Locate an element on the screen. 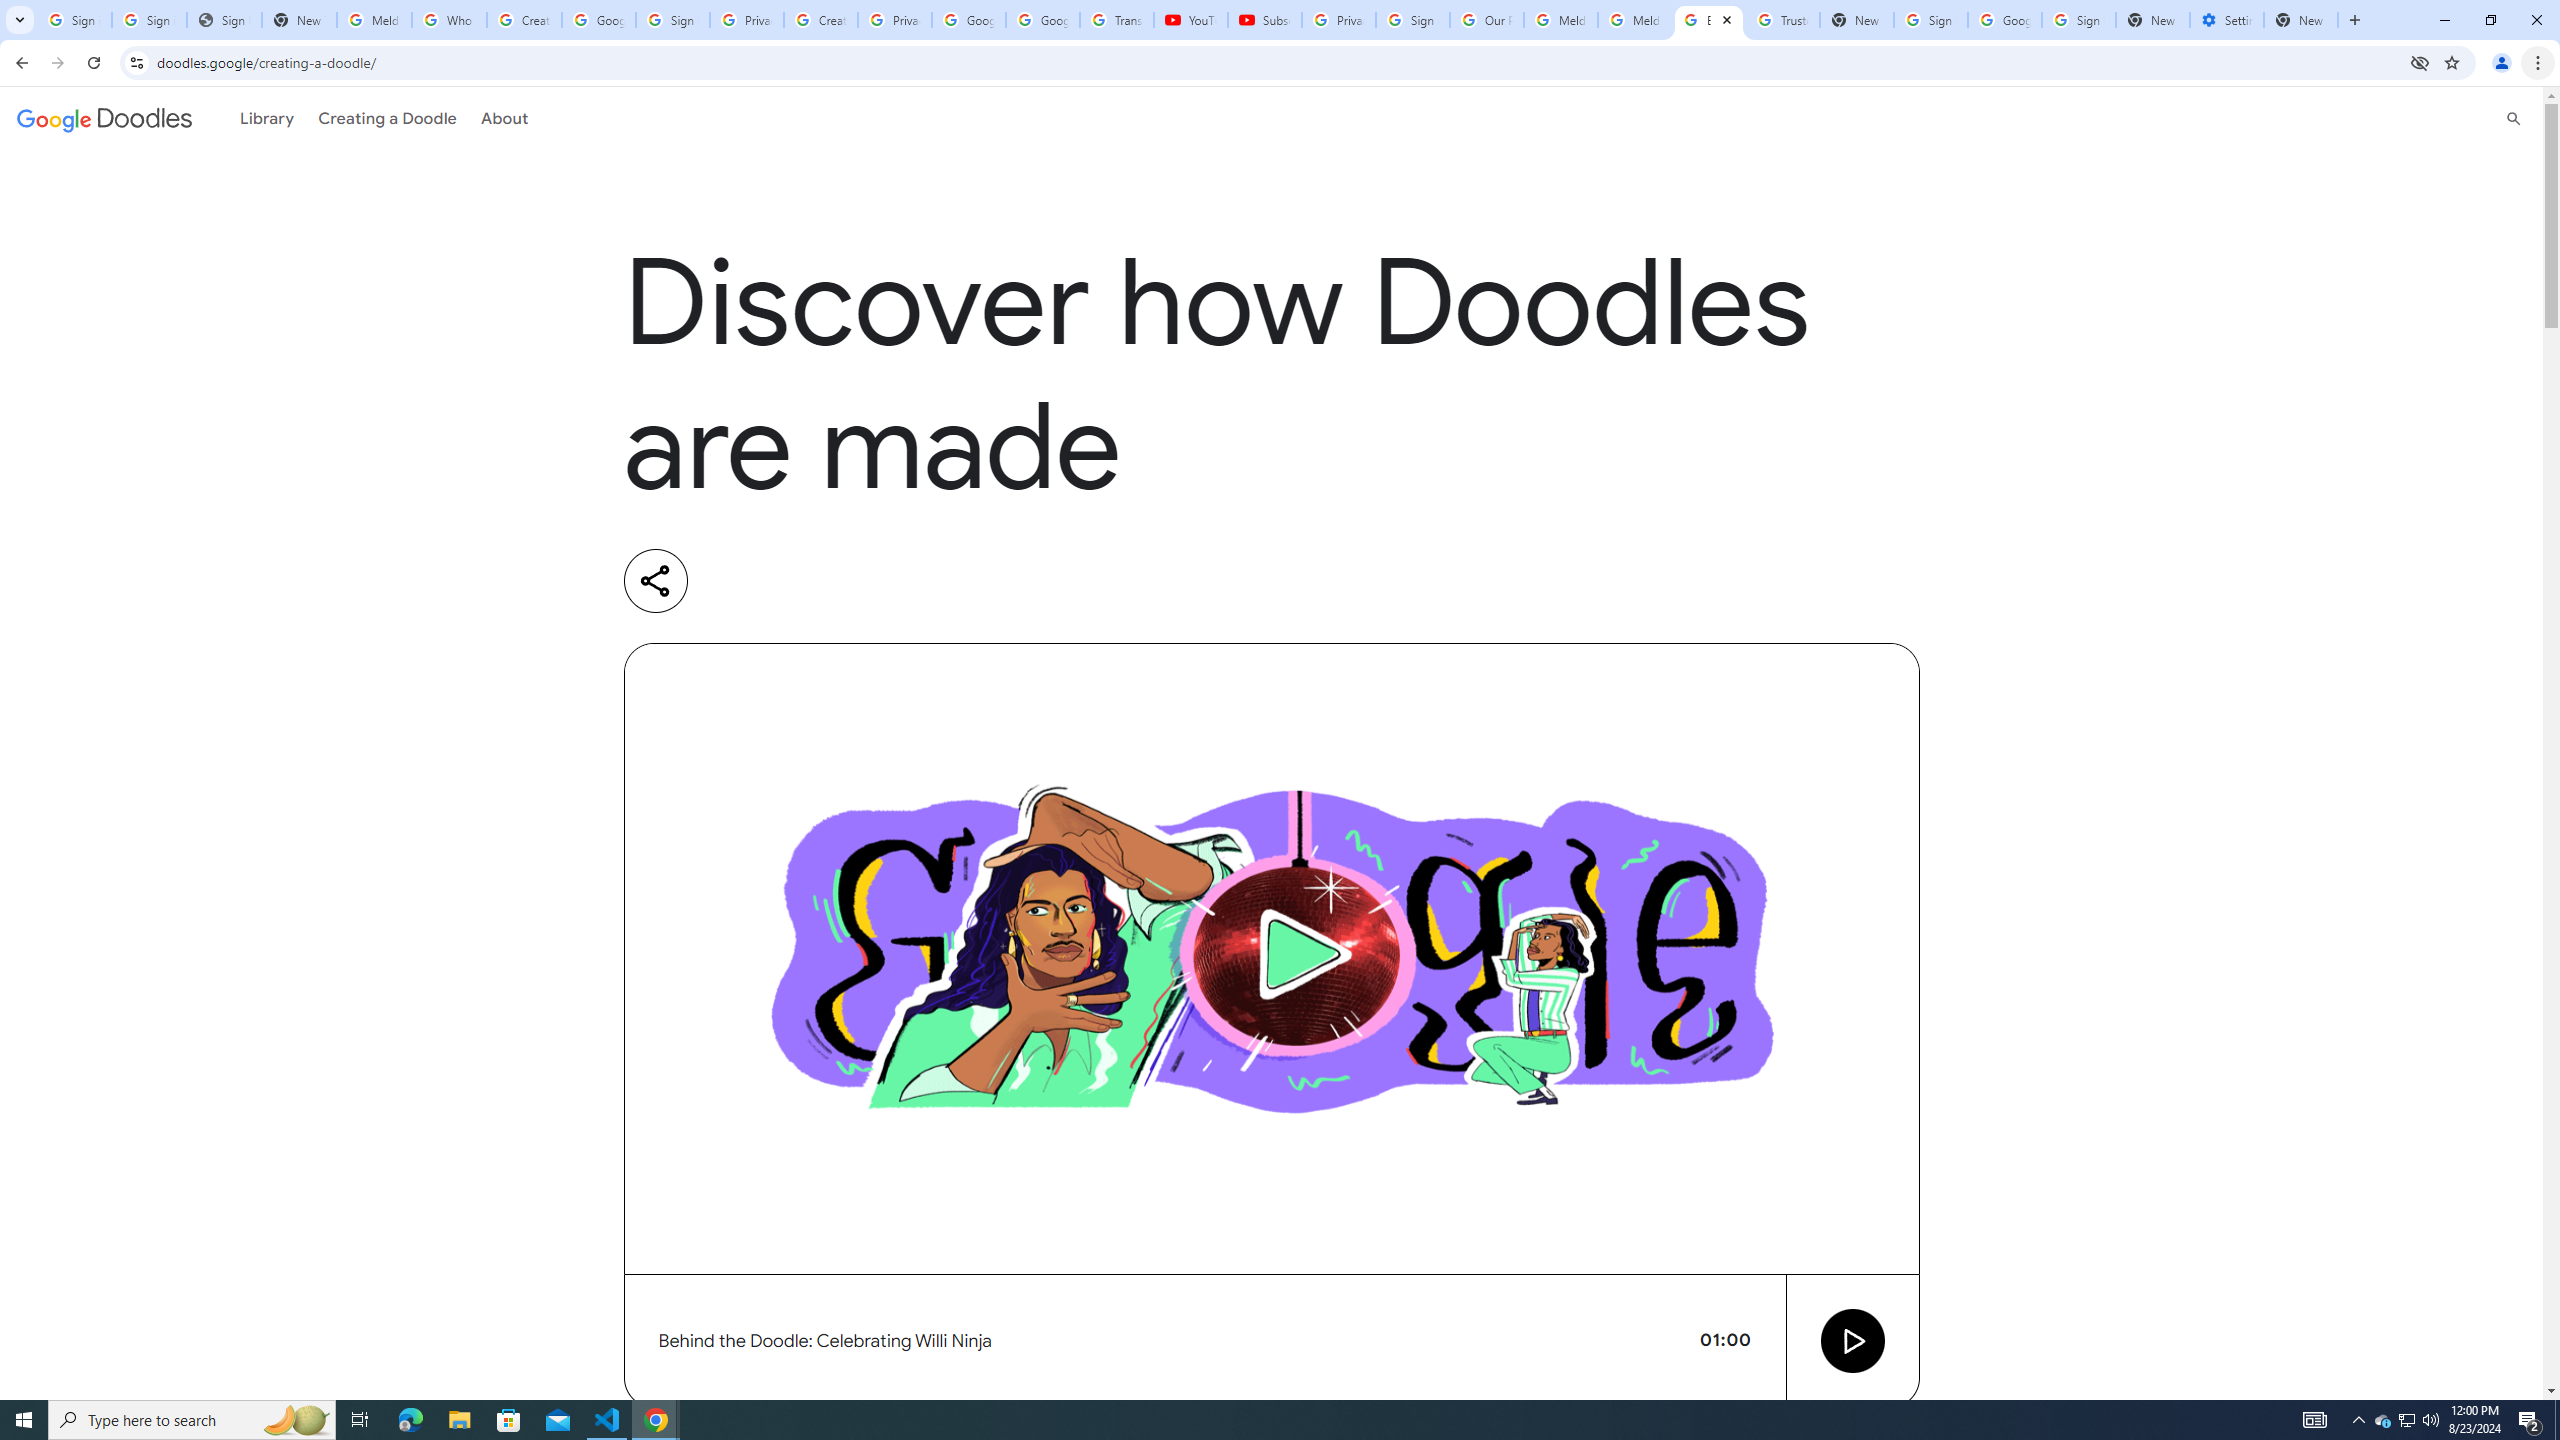 The height and width of the screenshot is (1440, 2560). Sign in - Google Accounts is located at coordinates (1930, 20).